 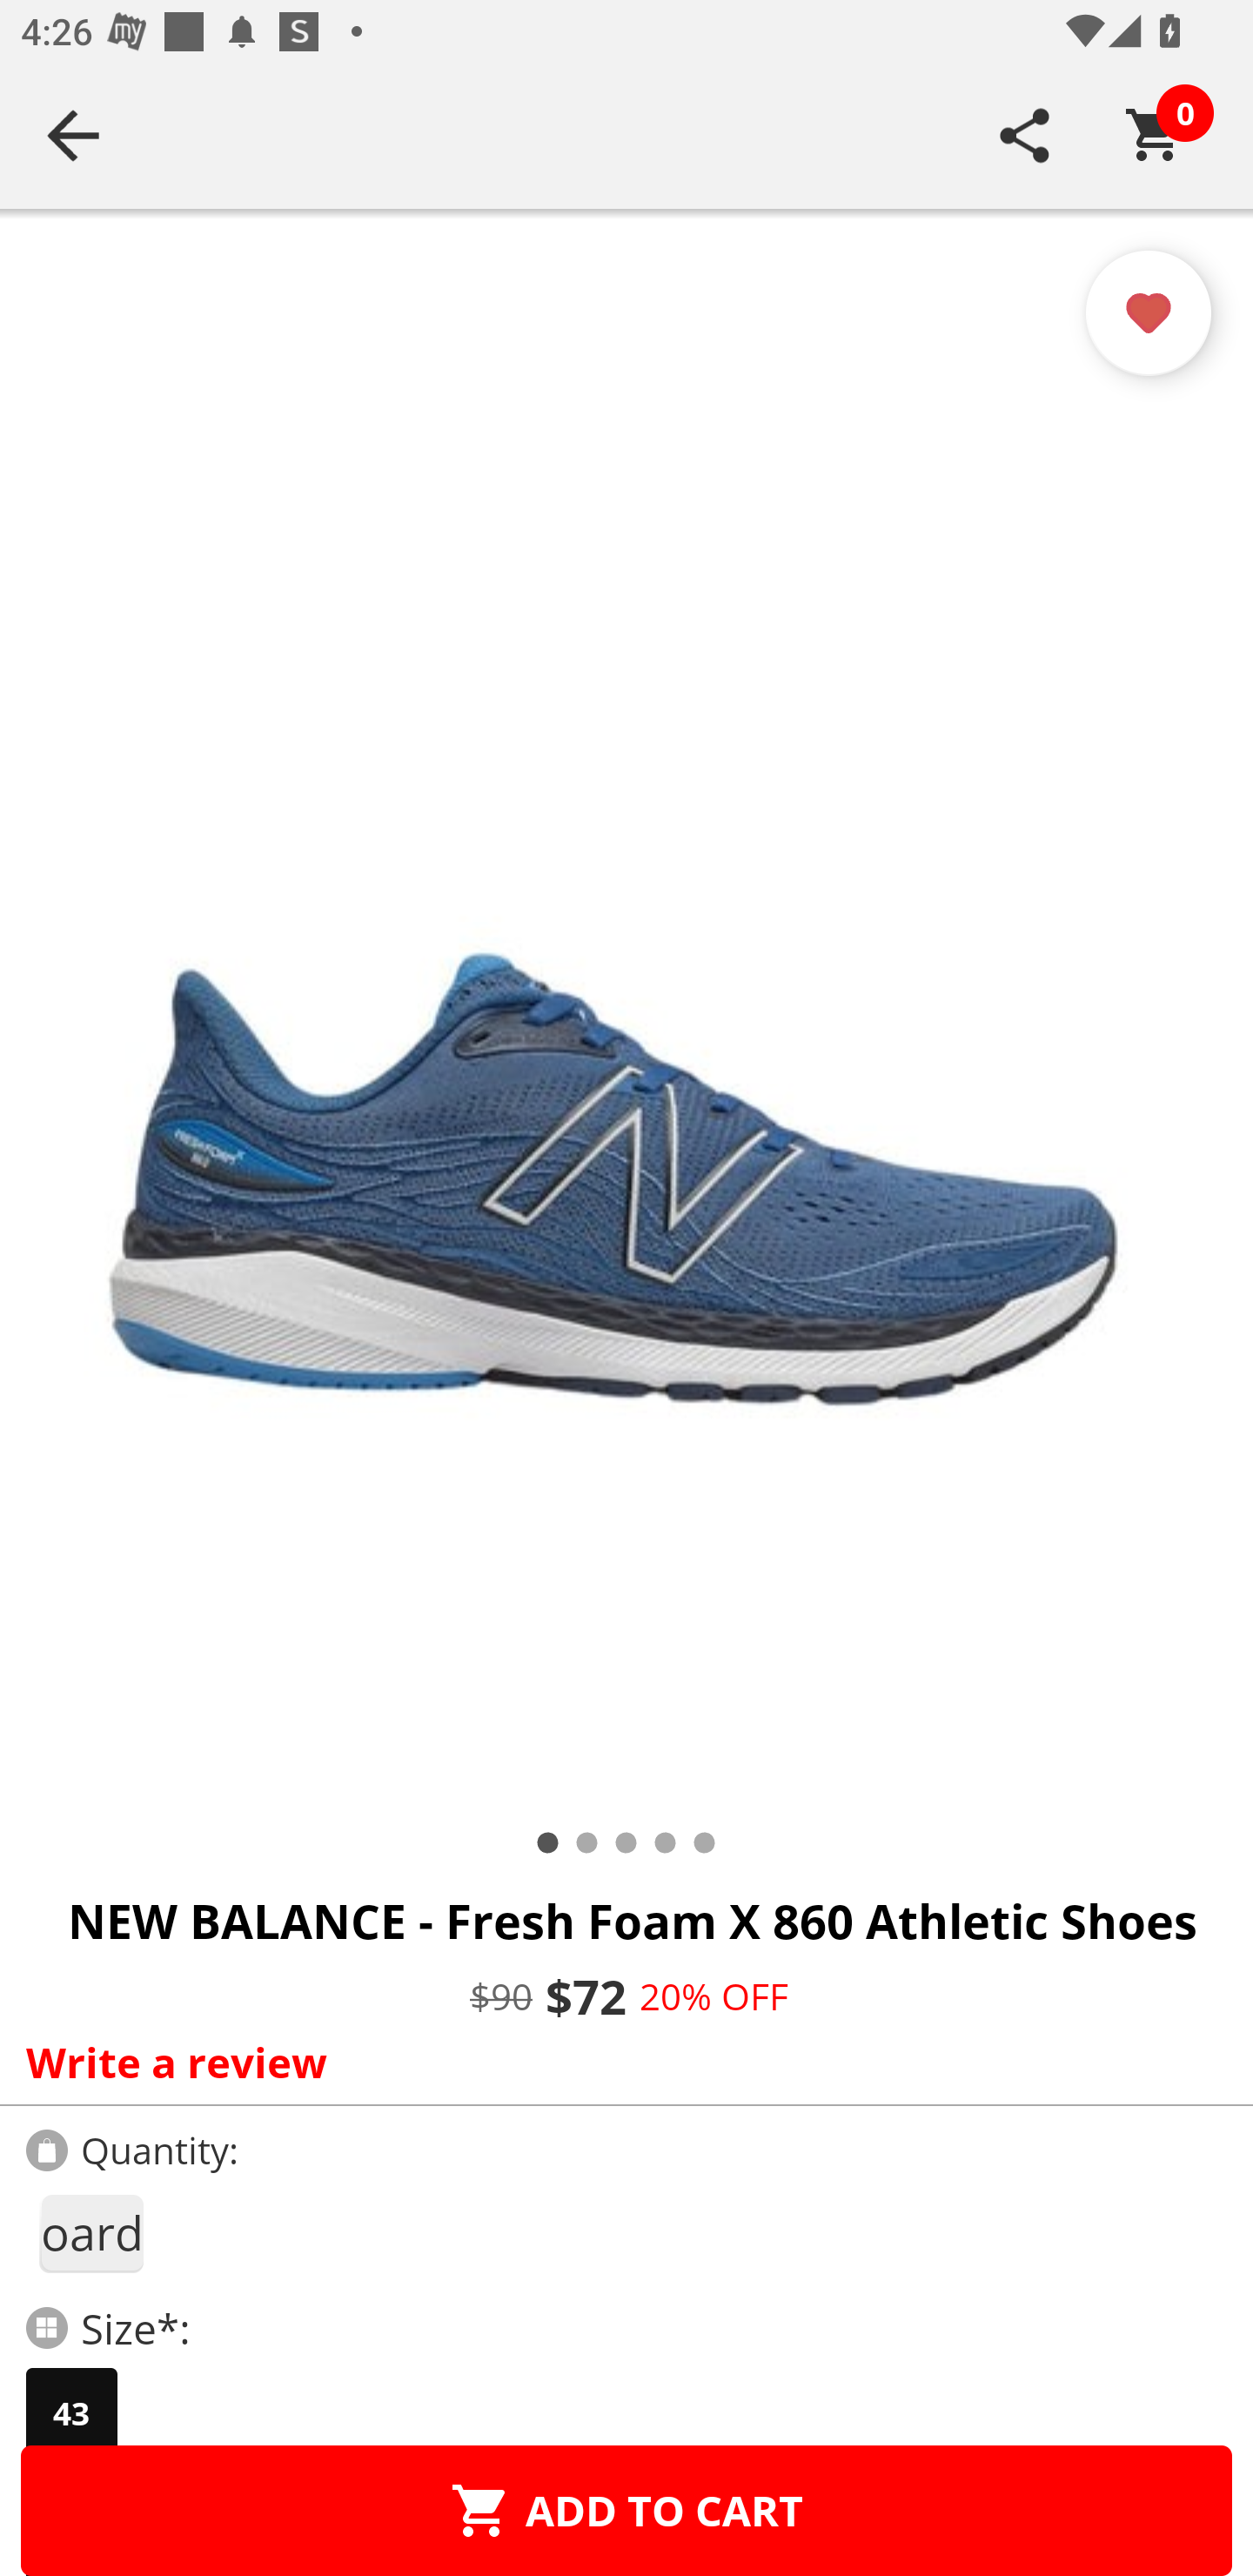 I want to click on 43, so click(x=71, y=2413).